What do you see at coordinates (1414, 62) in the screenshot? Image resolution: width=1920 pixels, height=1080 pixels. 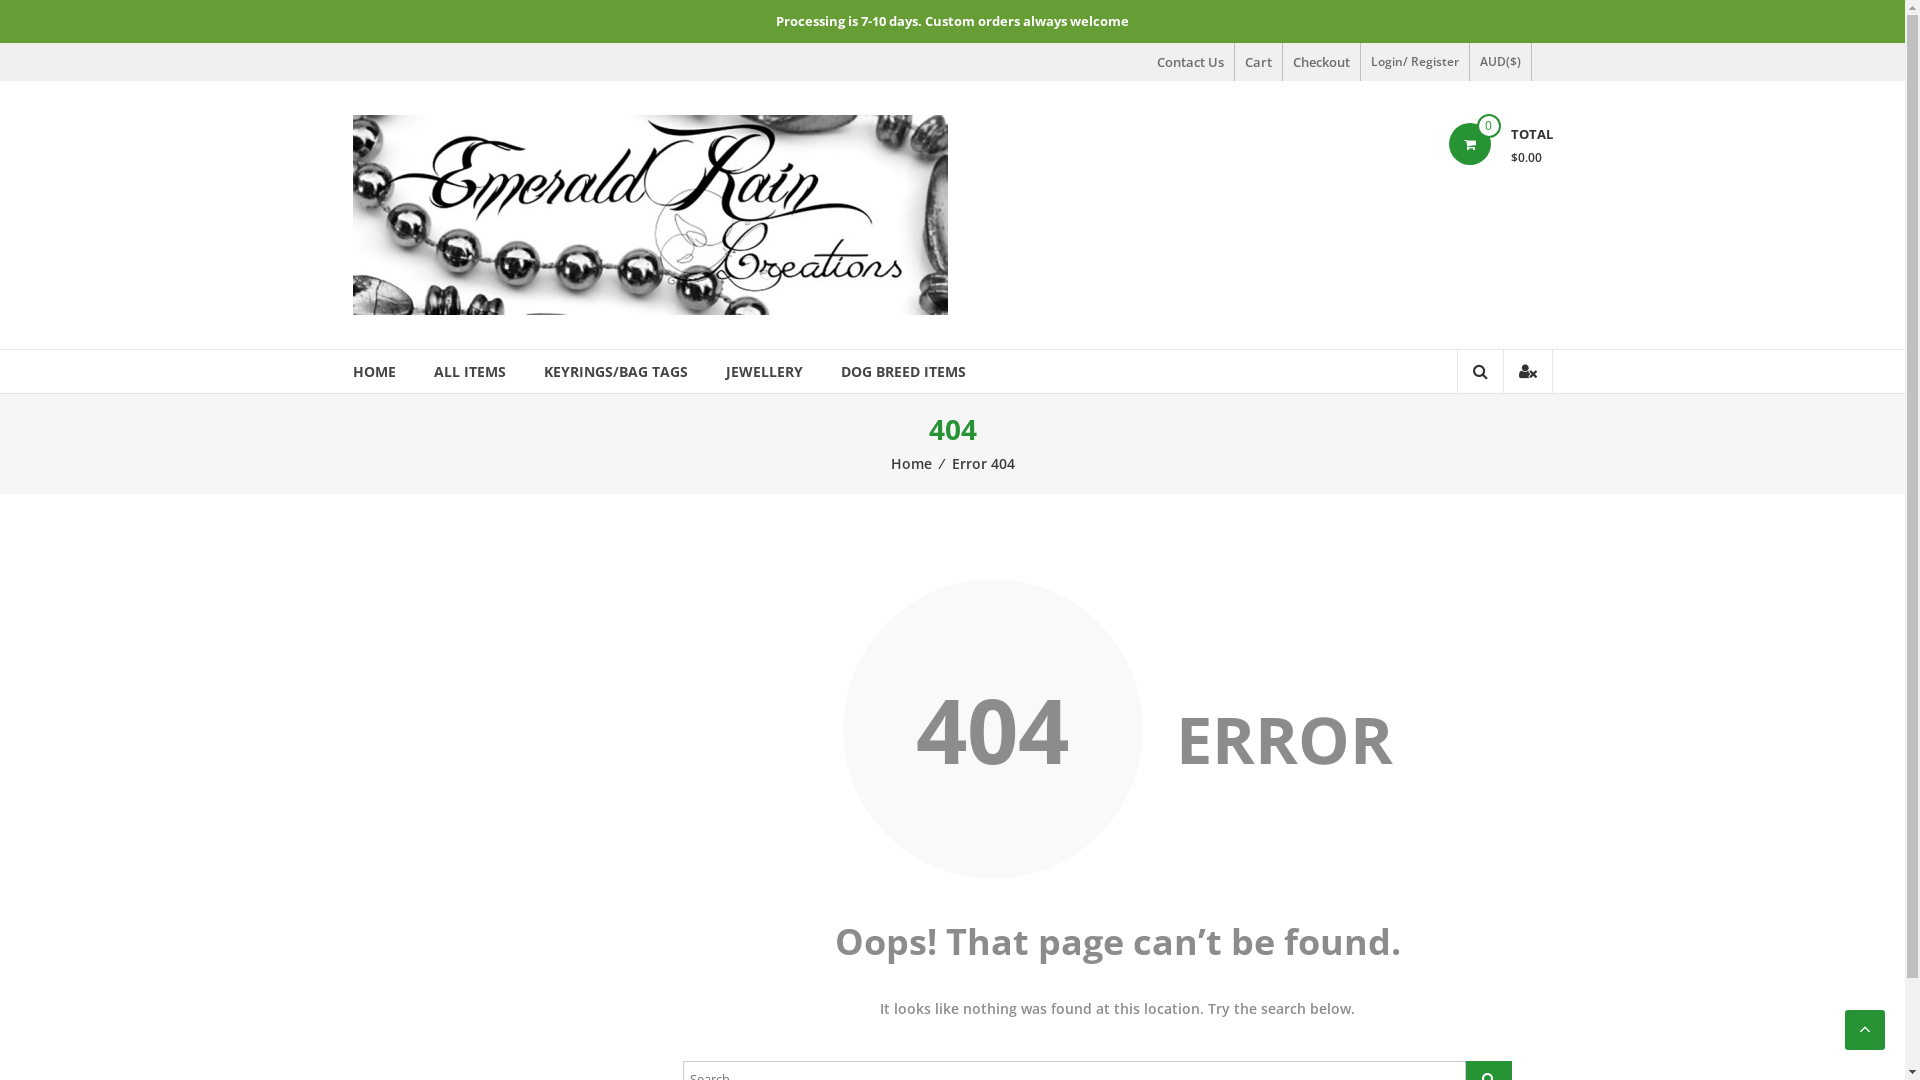 I see `Login/ Register` at bounding box center [1414, 62].